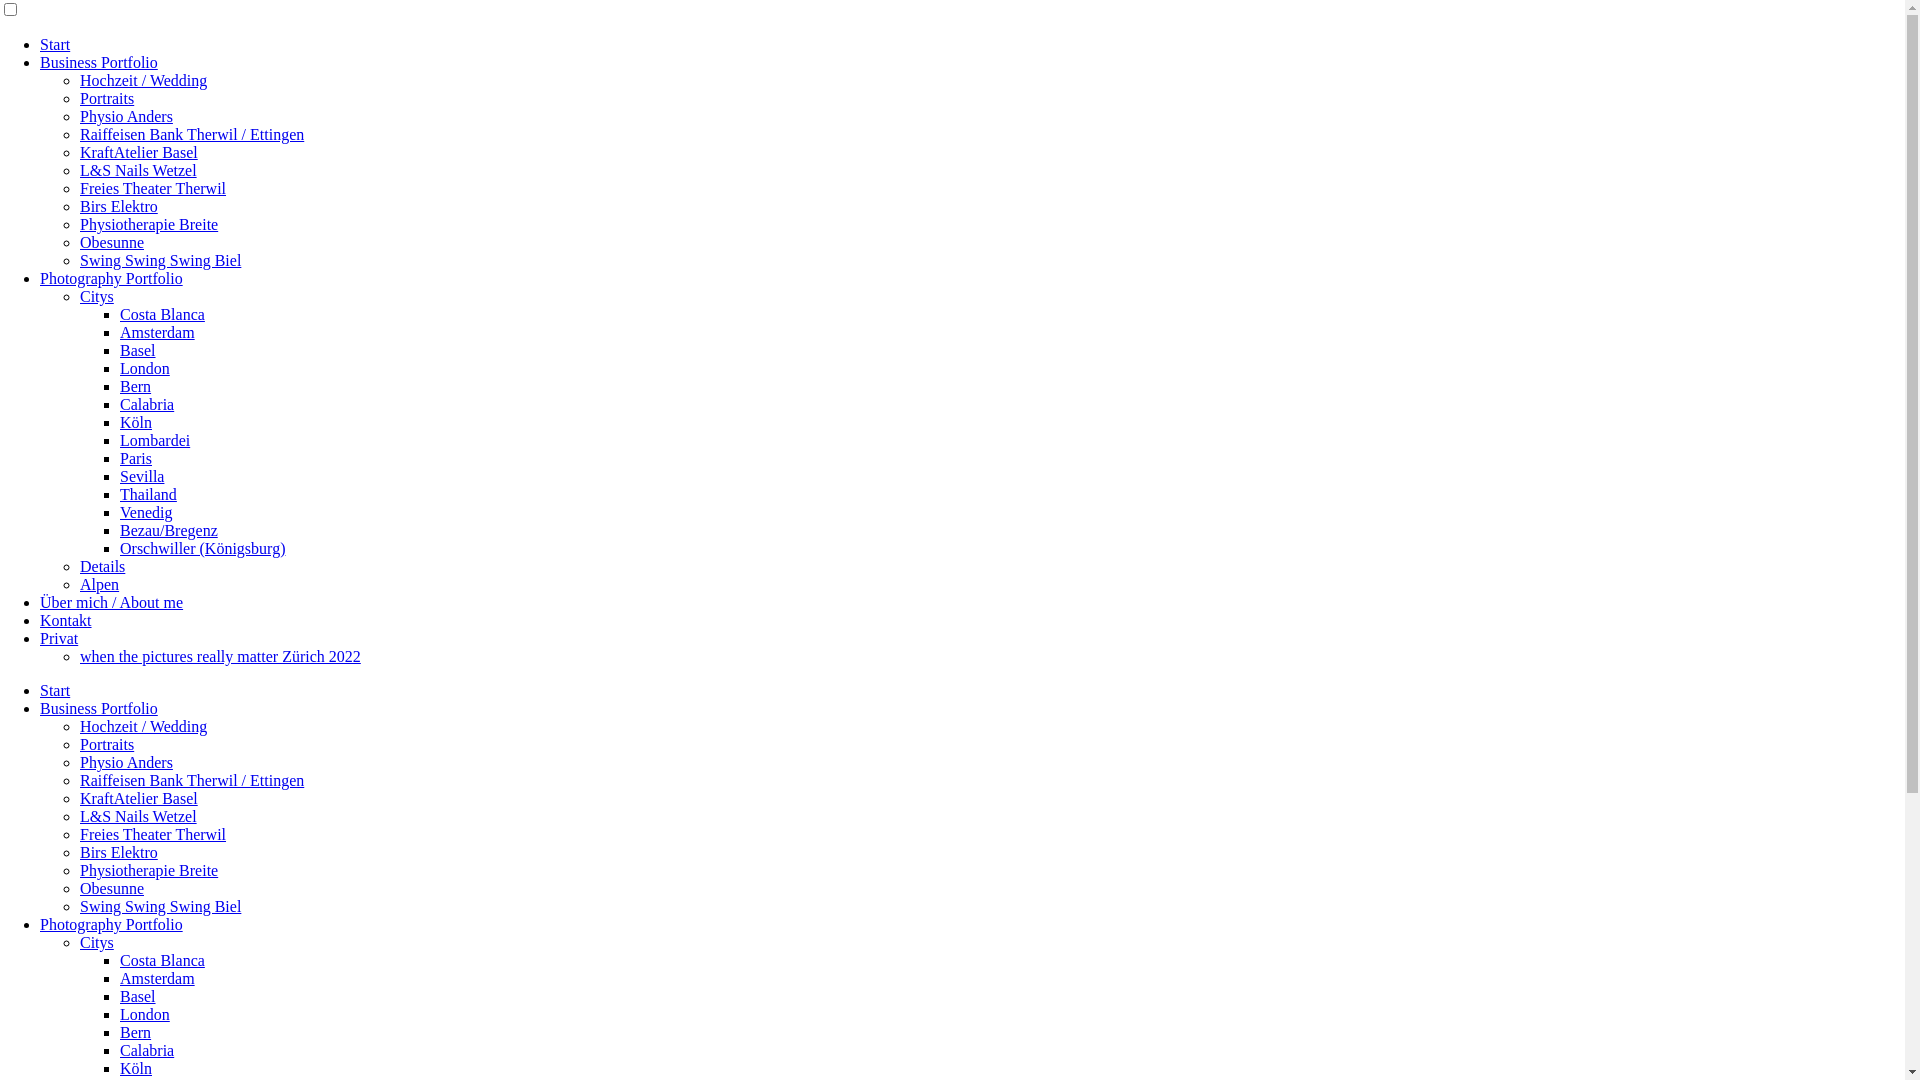 The image size is (1920, 1080). I want to click on Physiotherapie Breite, so click(149, 870).